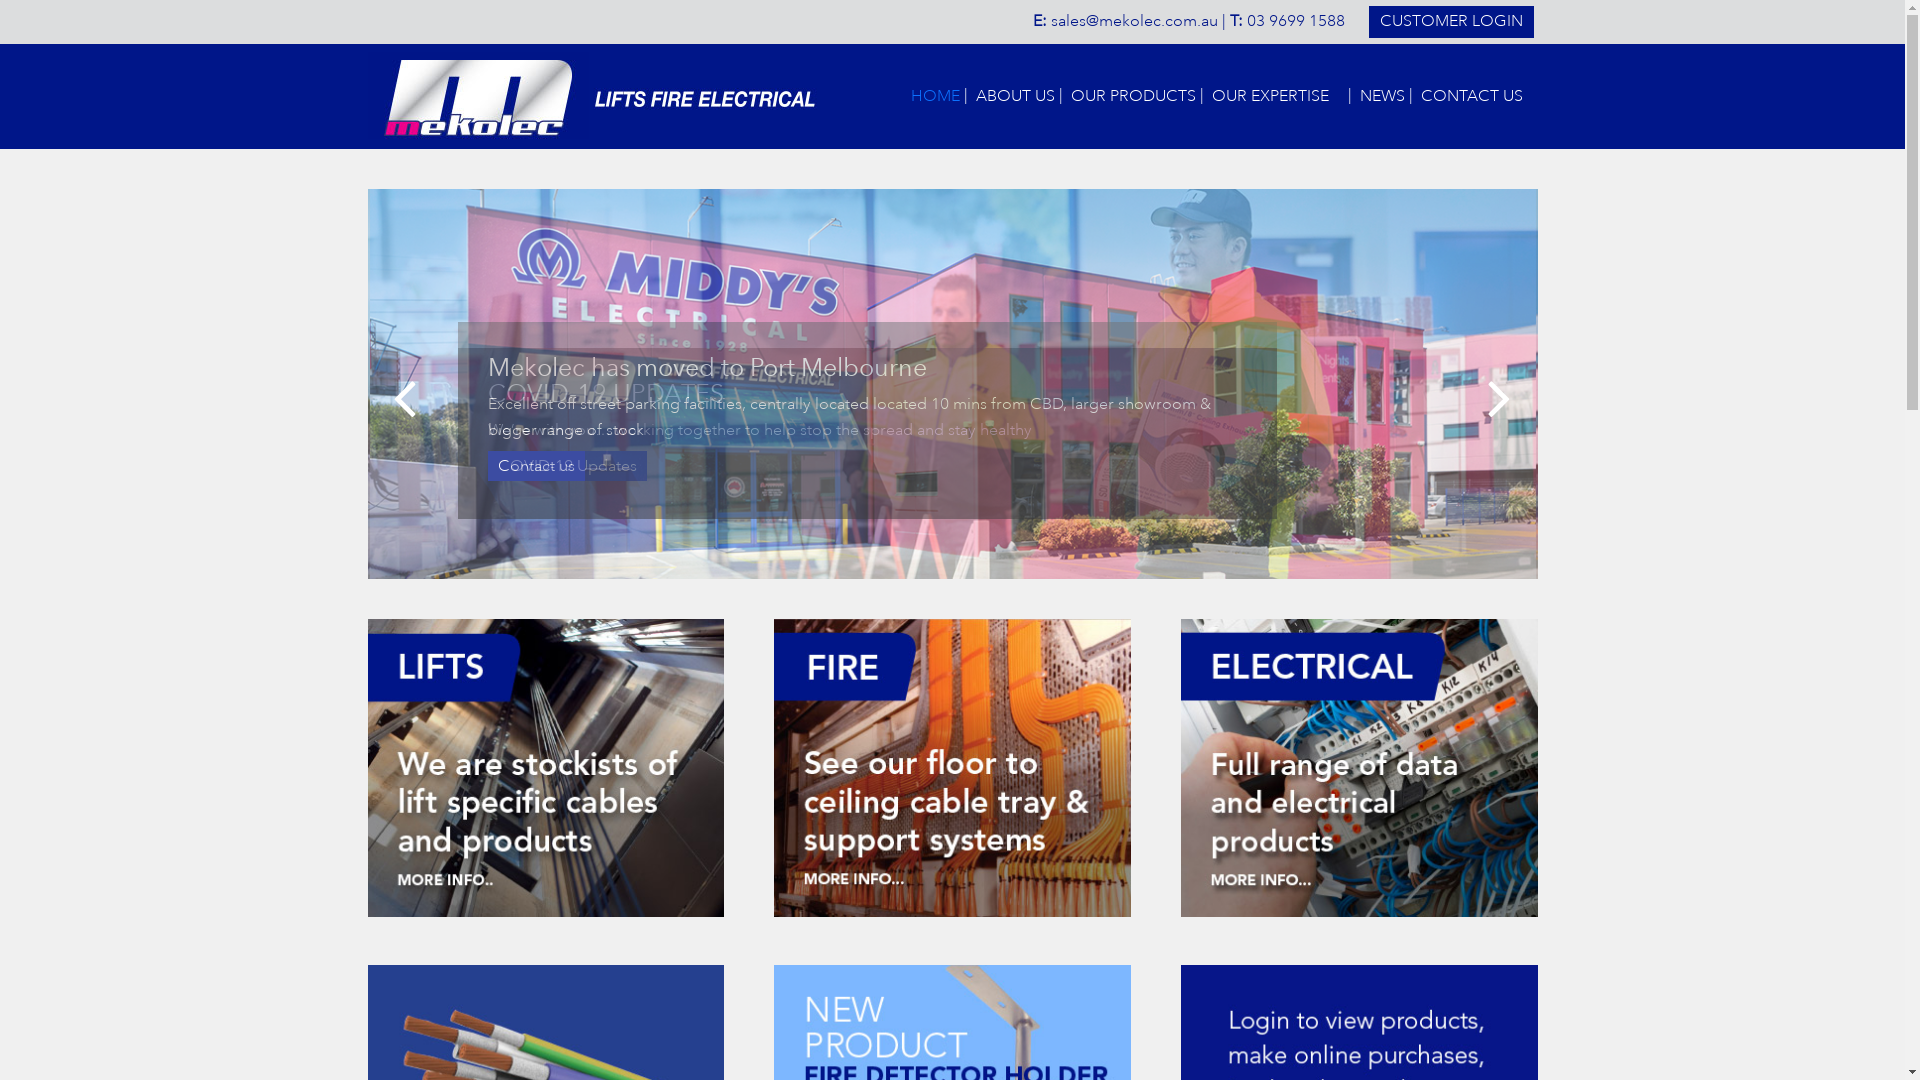 The height and width of the screenshot is (1080, 1920). Describe the element at coordinates (546, 912) in the screenshot. I see `Lifts industry` at that location.